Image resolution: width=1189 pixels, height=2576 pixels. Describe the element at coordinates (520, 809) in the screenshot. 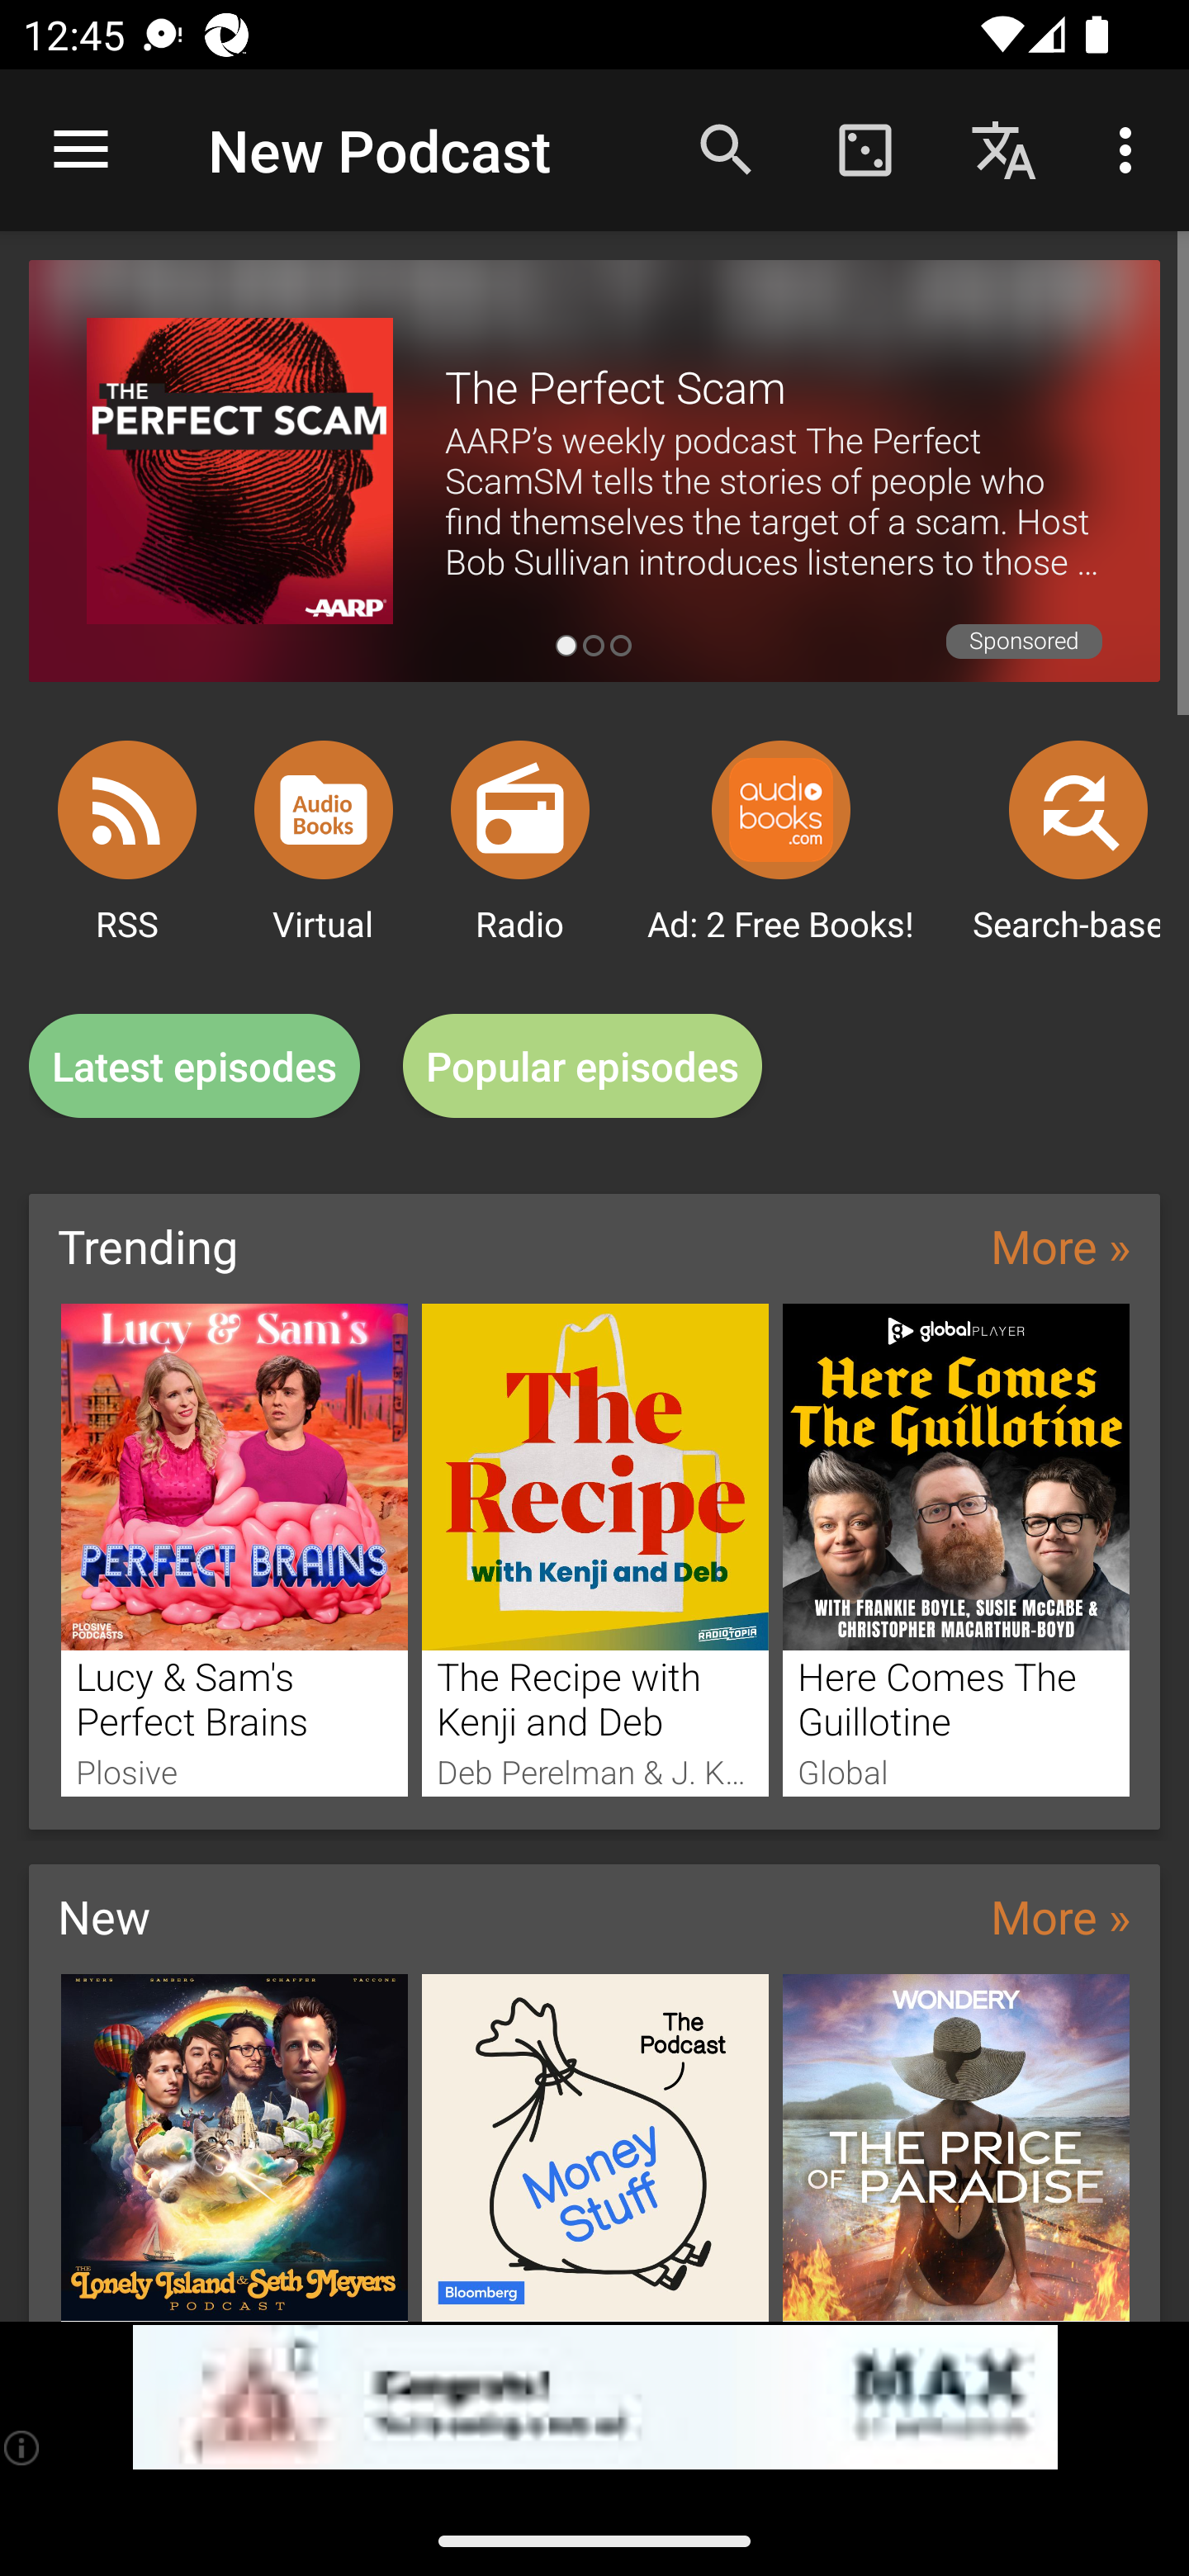

I see `Radio` at that location.